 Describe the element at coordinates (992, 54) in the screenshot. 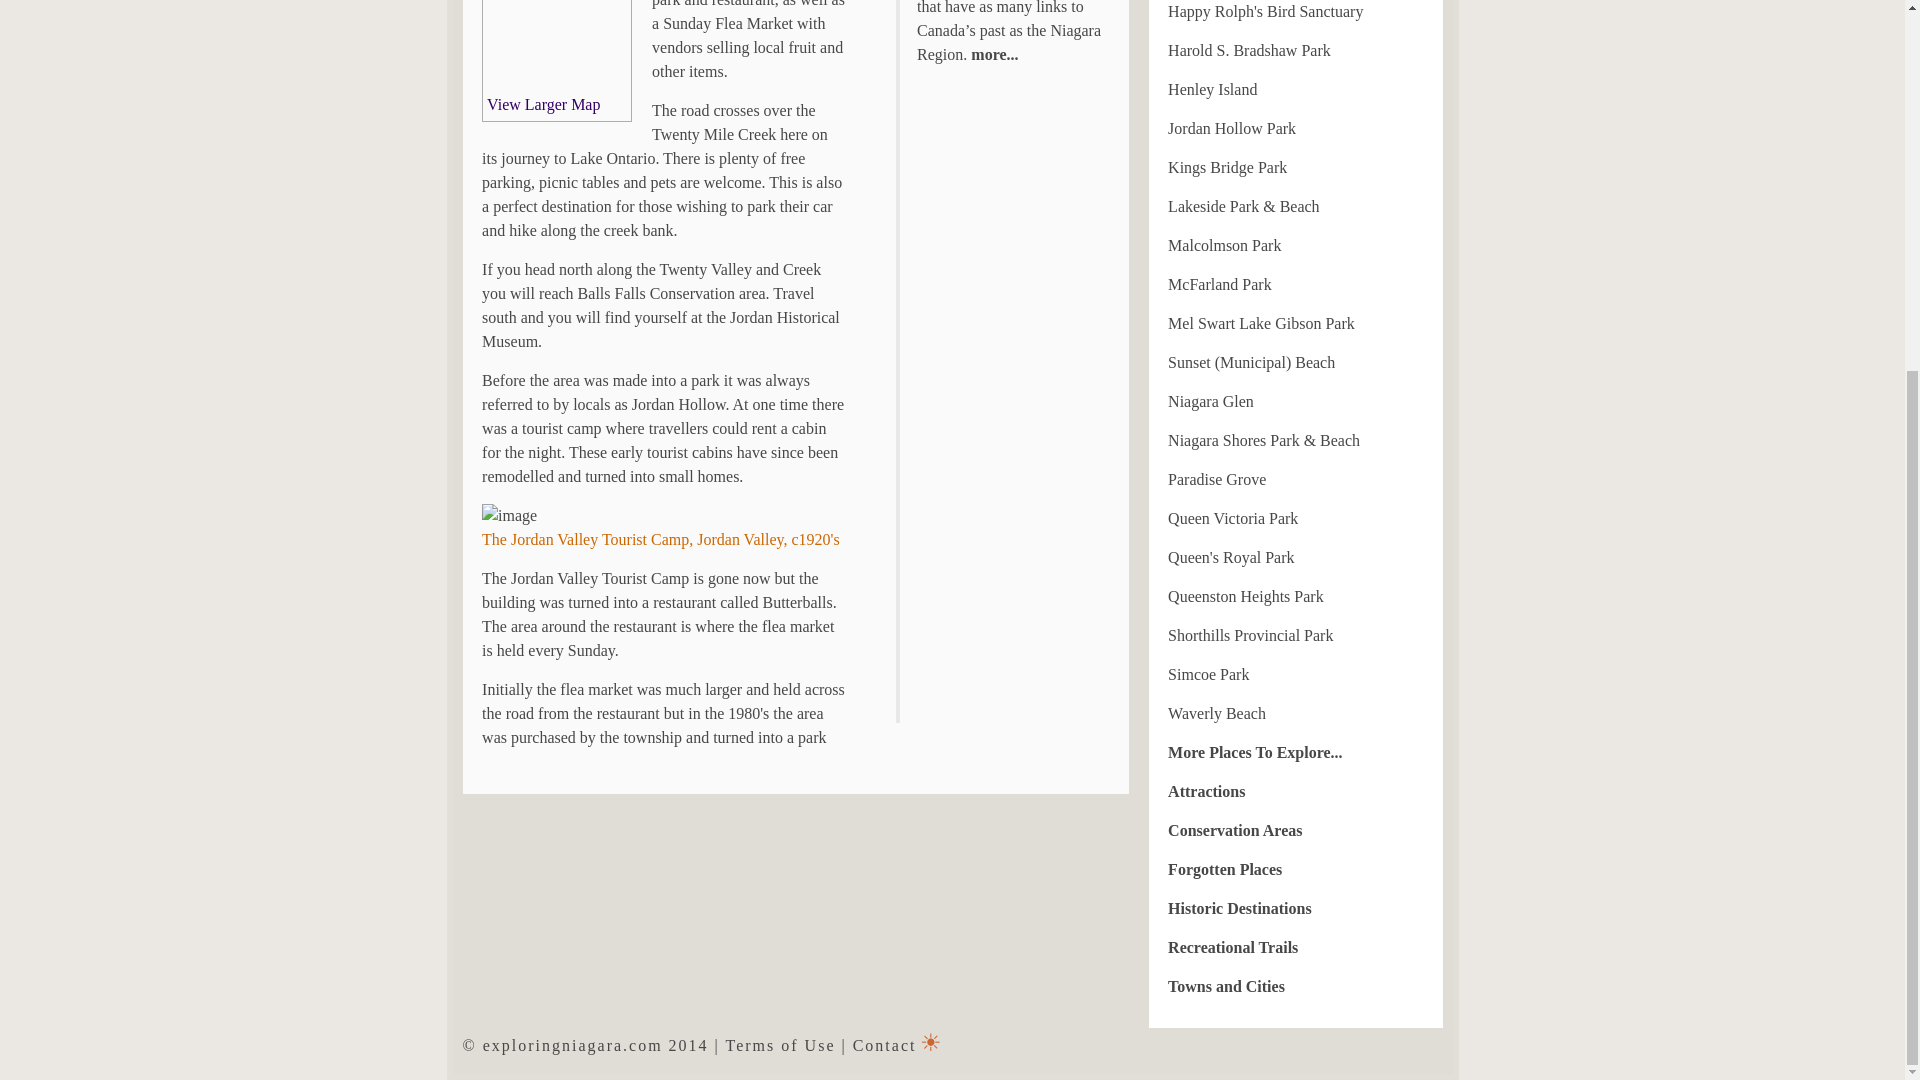

I see `more...` at that location.